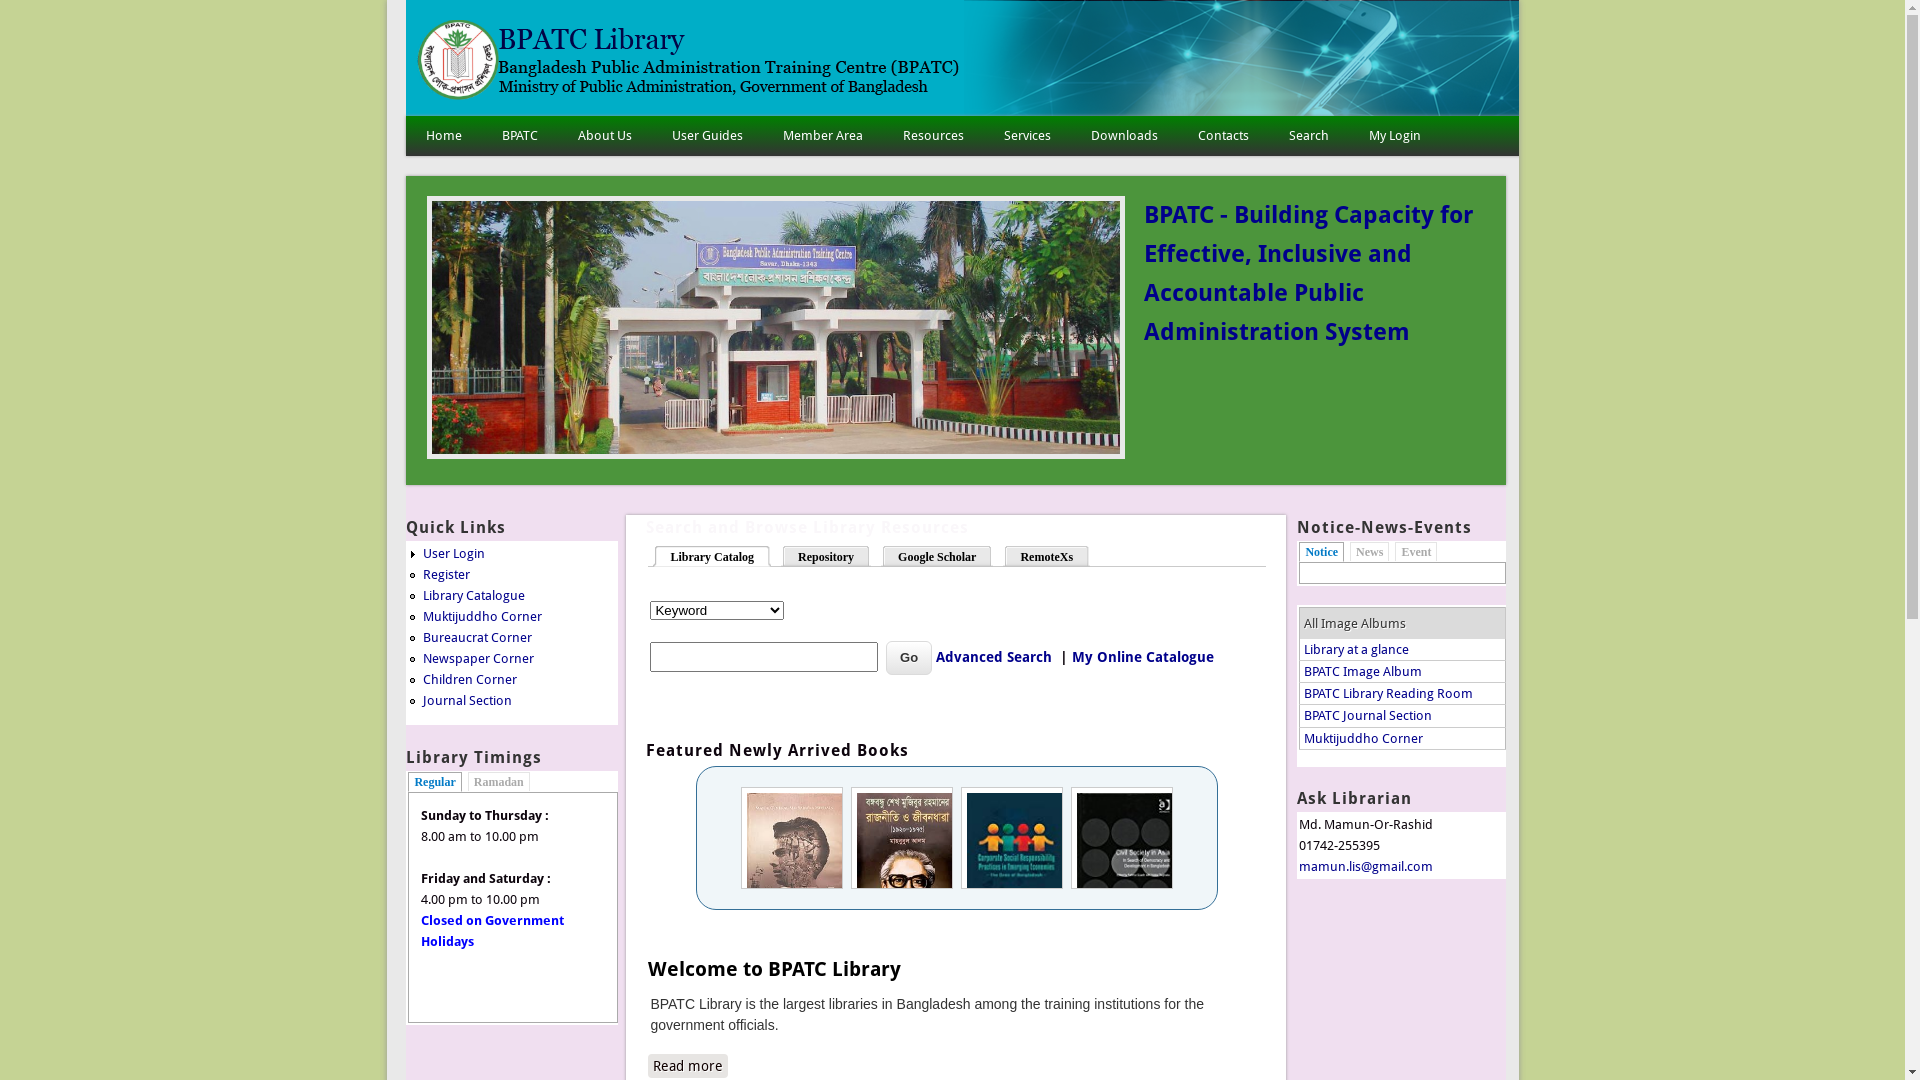  I want to click on Register, so click(446, 574).